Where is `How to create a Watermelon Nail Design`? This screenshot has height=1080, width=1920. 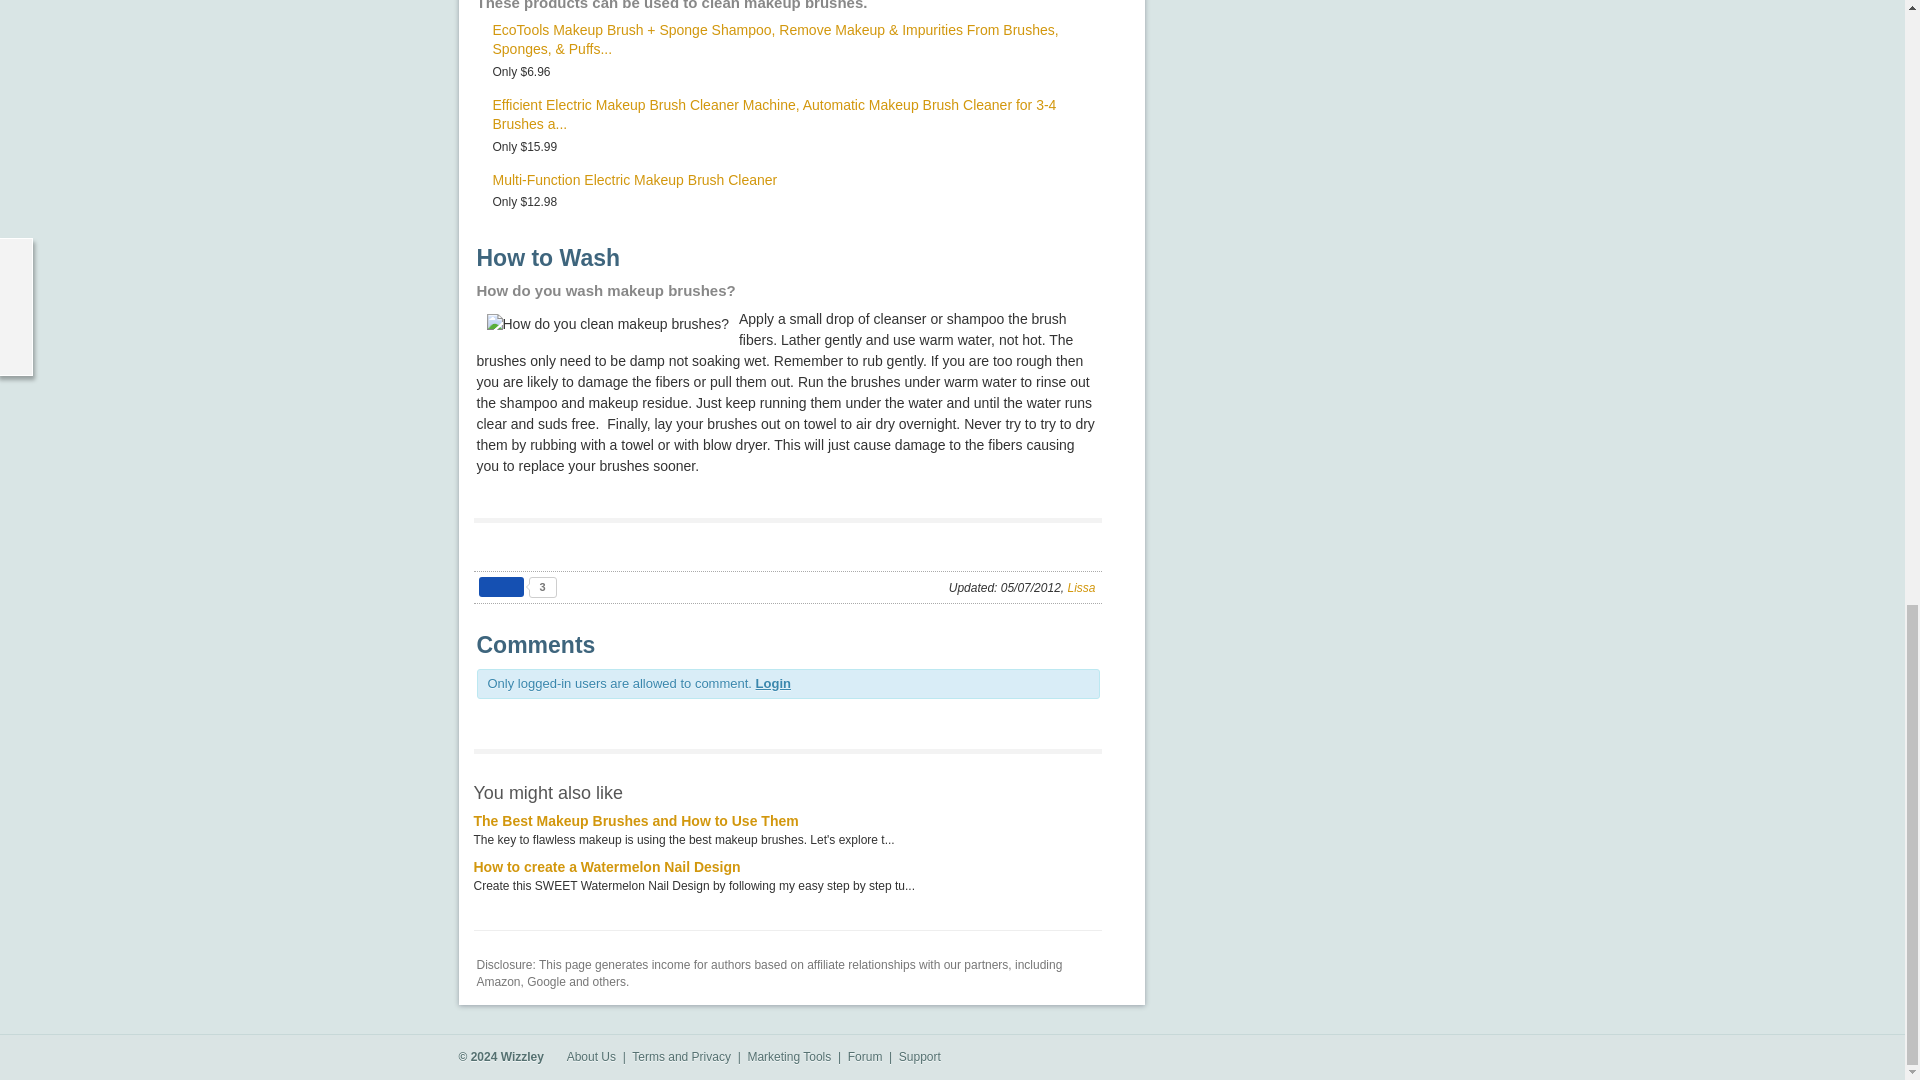
How to create a Watermelon Nail Design is located at coordinates (608, 866).